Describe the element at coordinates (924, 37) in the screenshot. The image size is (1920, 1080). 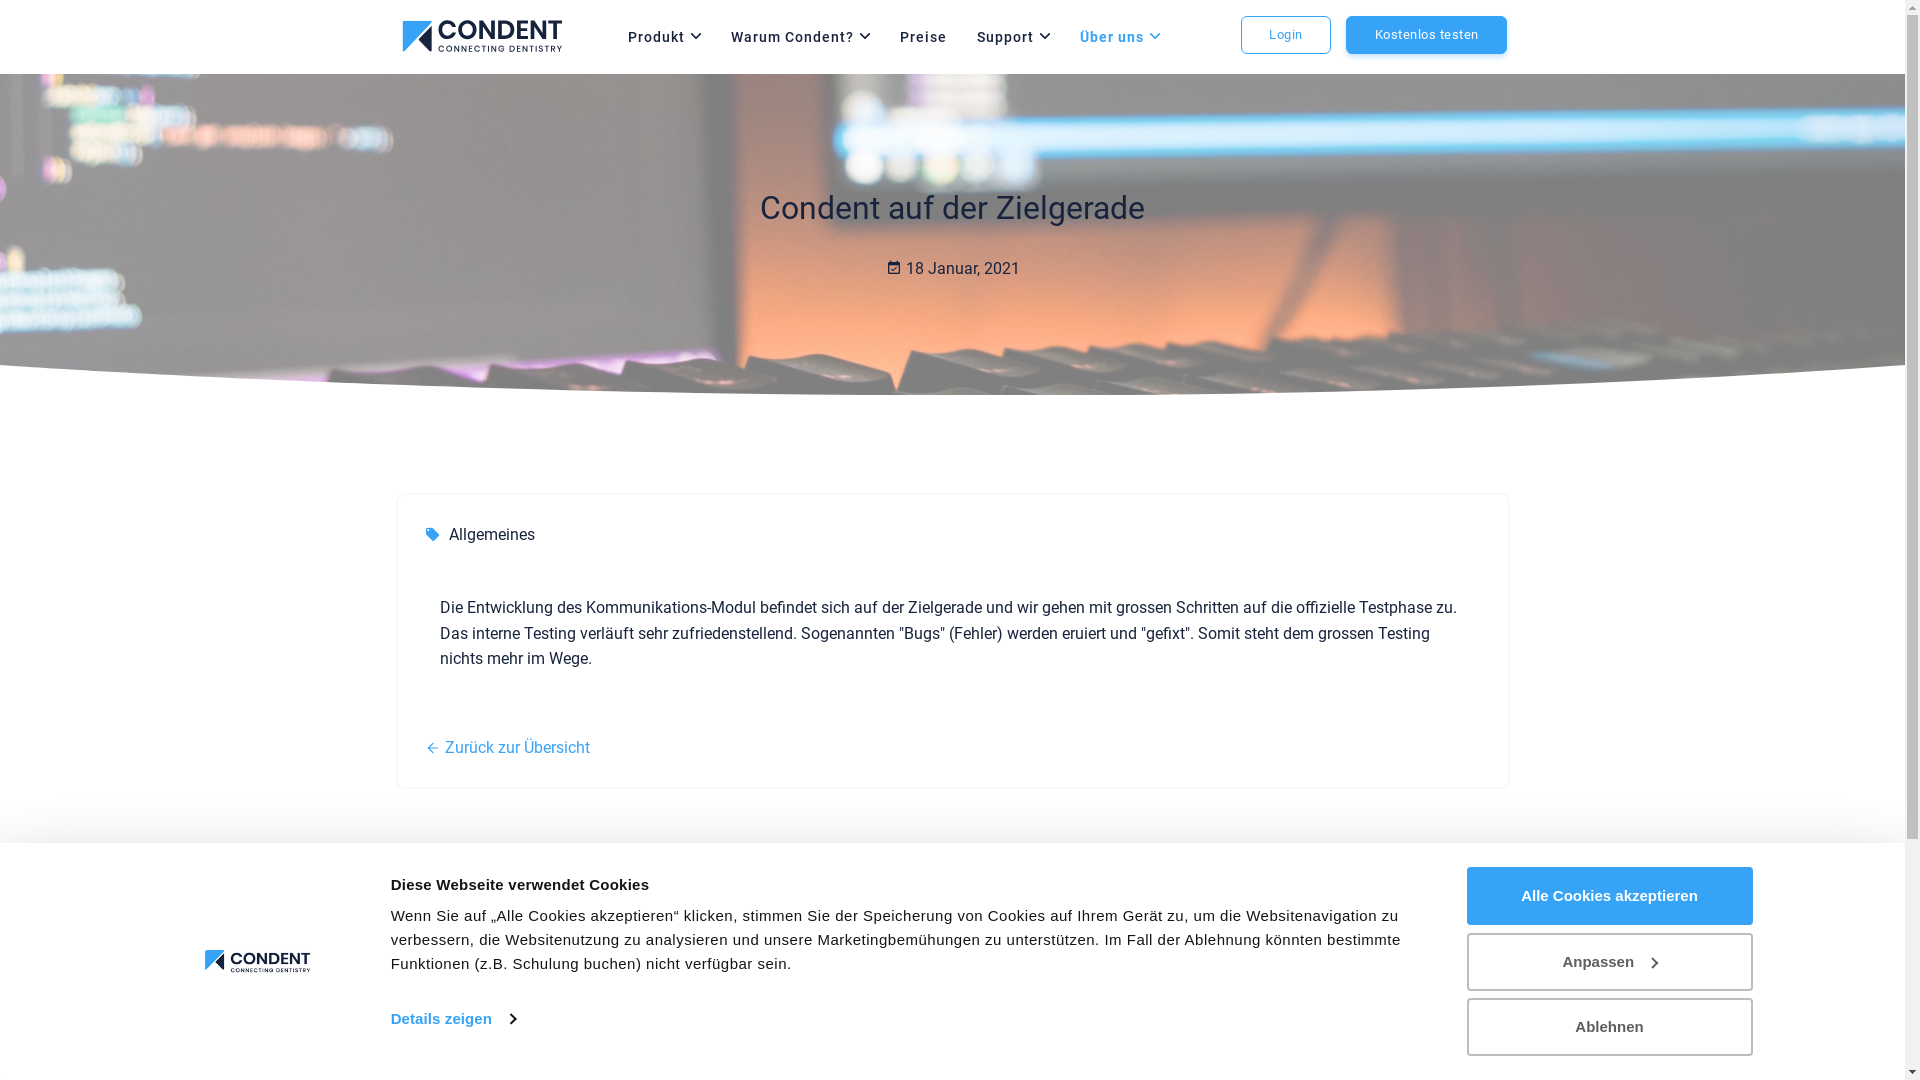
I see `Preise` at that location.